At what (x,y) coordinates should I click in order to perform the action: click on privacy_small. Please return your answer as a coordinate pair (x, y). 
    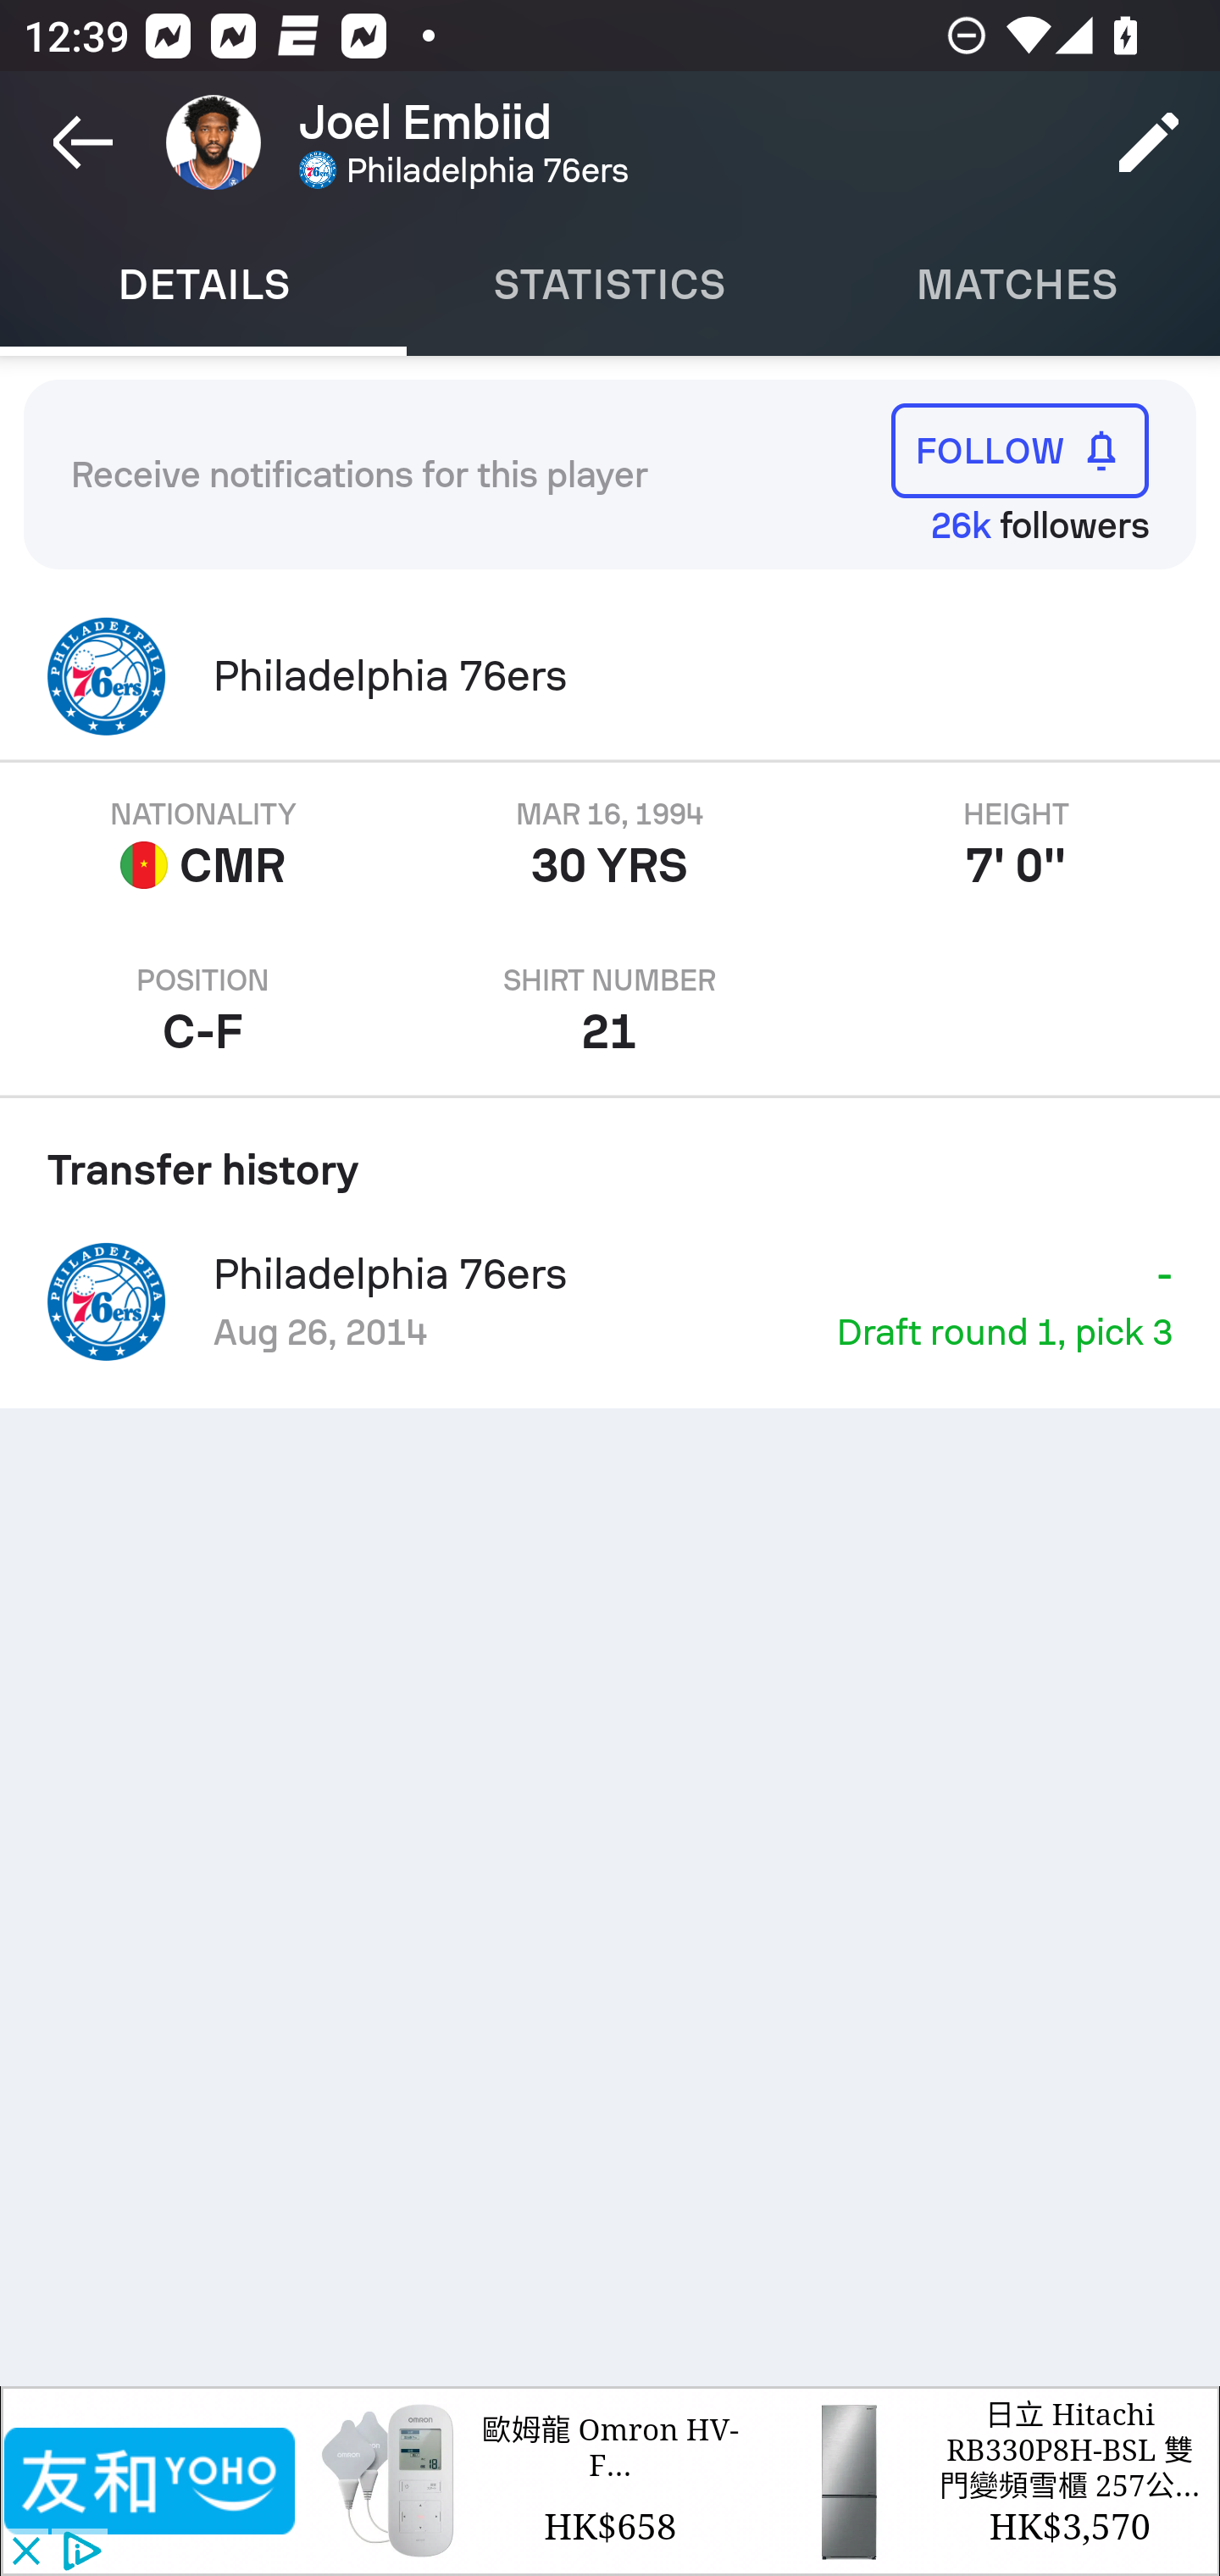
    Looking at the image, I should click on (78, 2552).